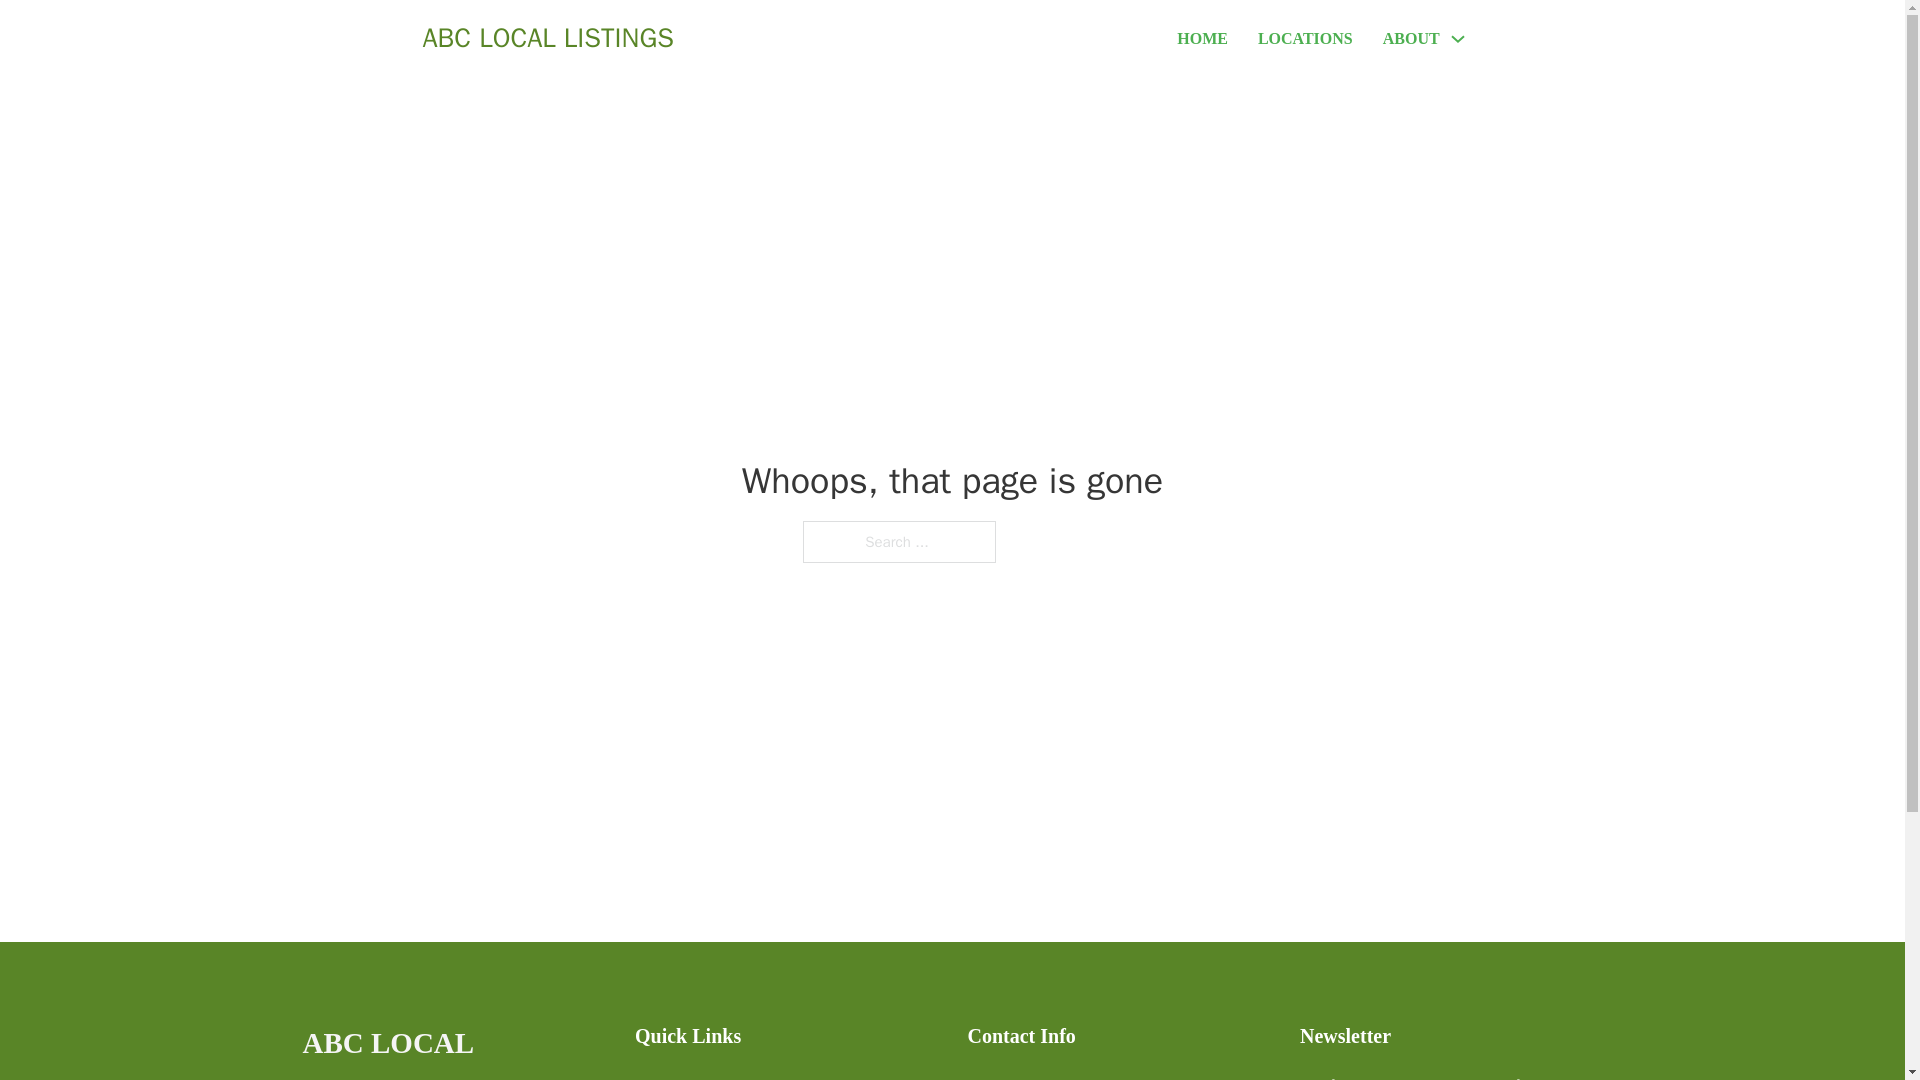 The height and width of the screenshot is (1080, 1920). What do you see at coordinates (548, 38) in the screenshot?
I see `ABC LOCAL LISTINGS` at bounding box center [548, 38].